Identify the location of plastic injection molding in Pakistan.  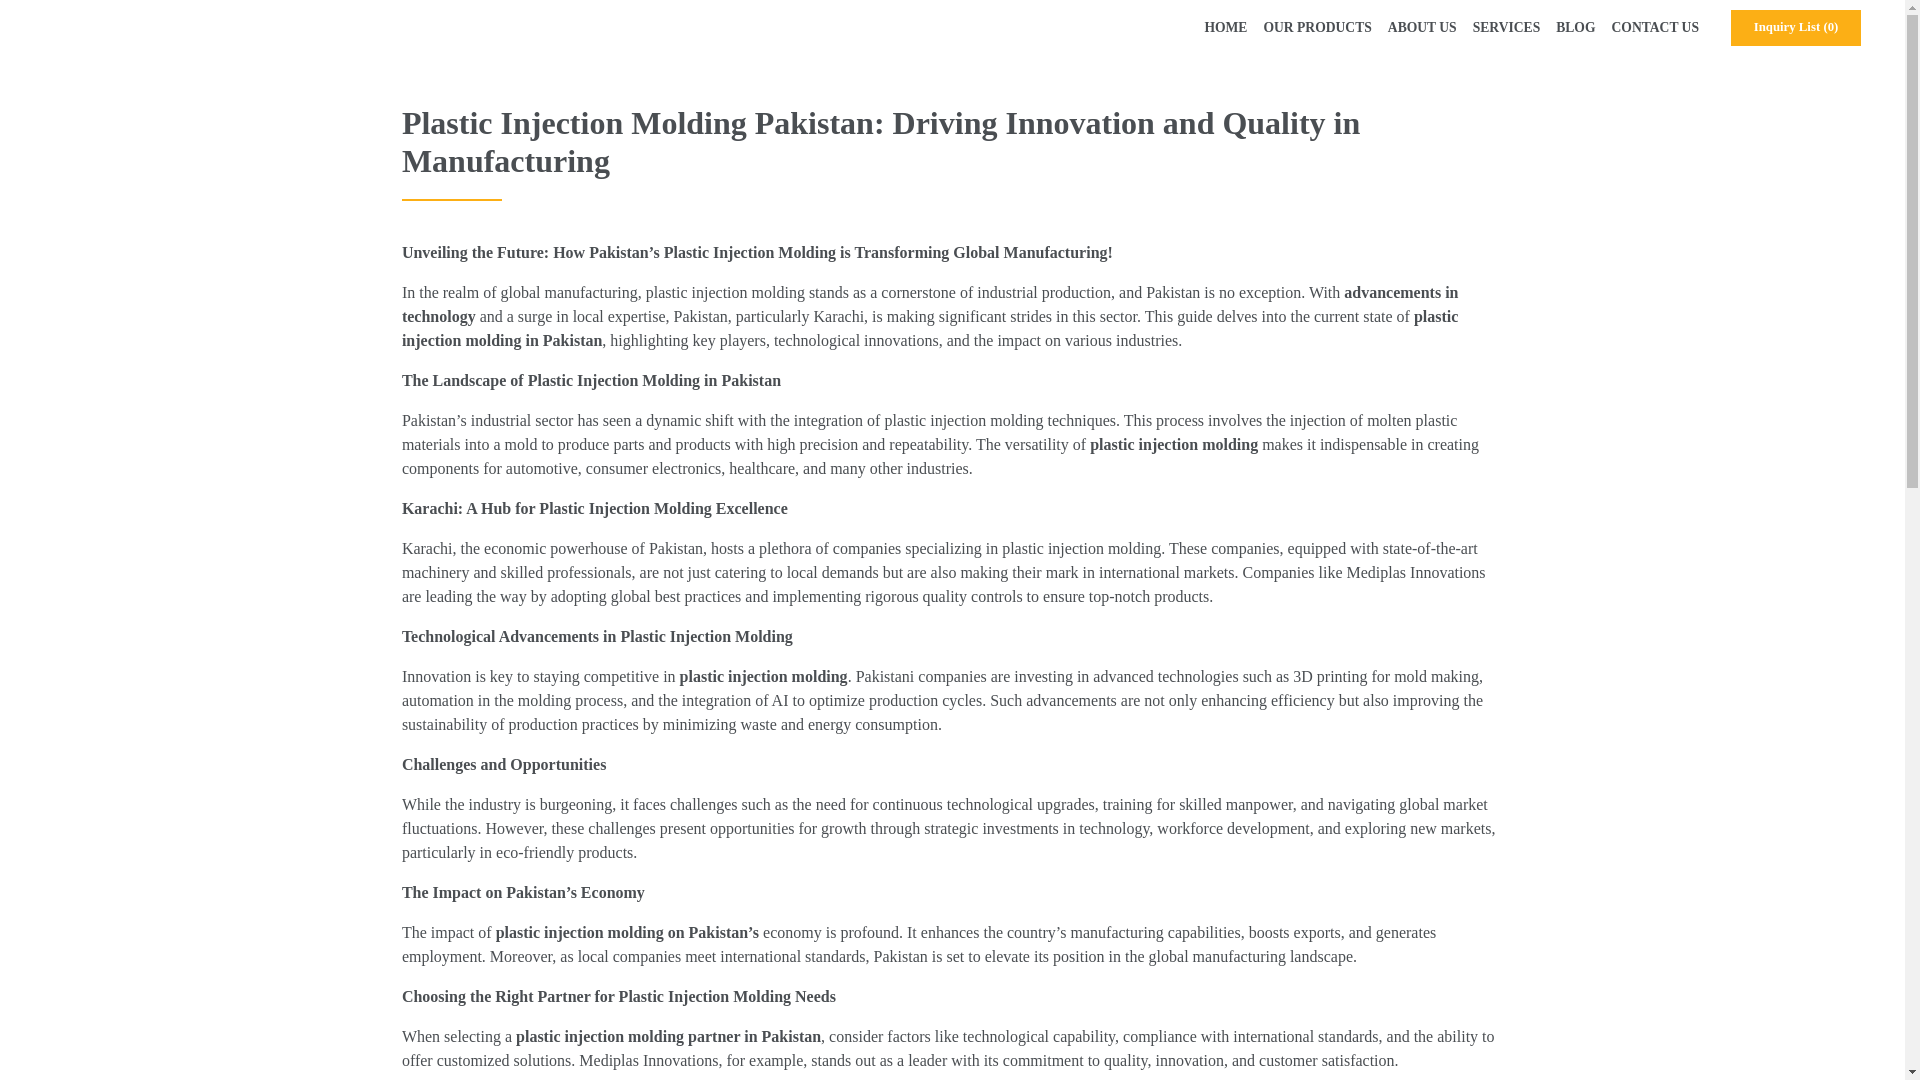
(930, 328).